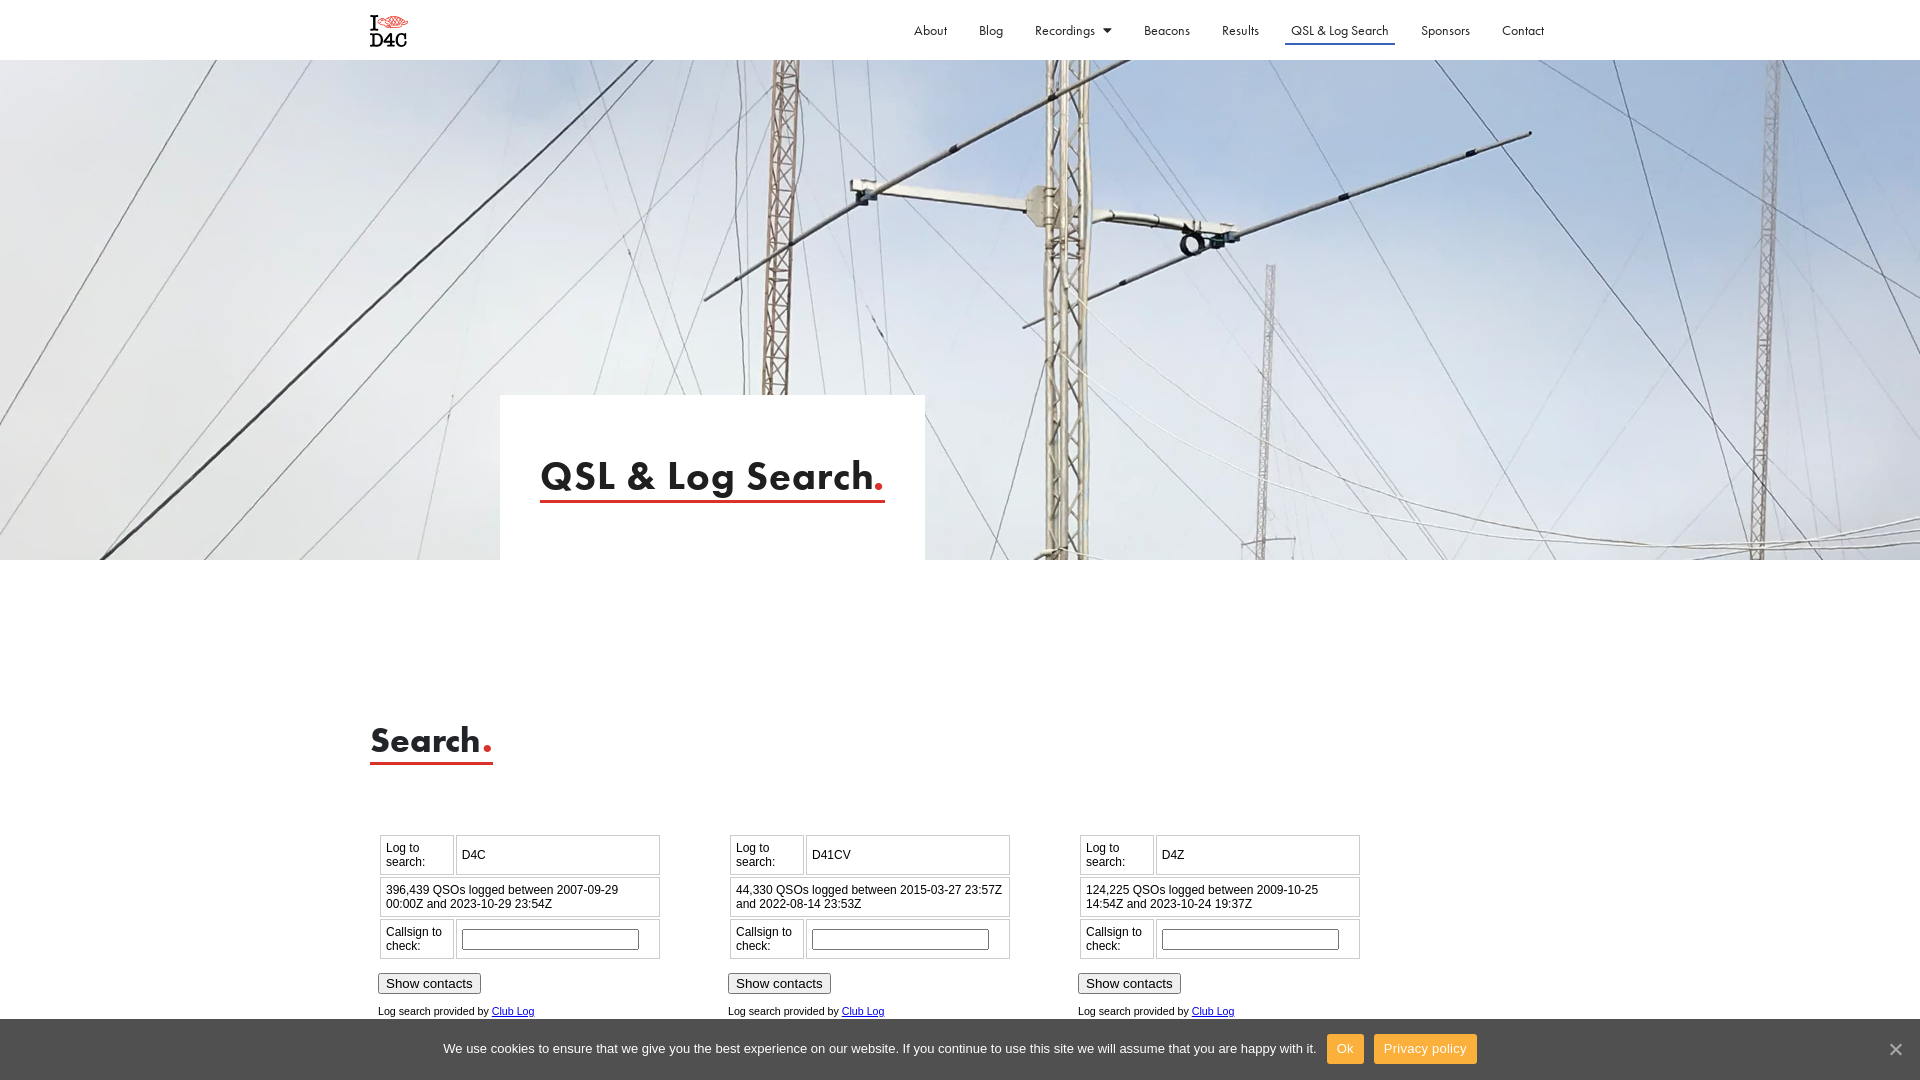 The width and height of the screenshot is (1920, 1080). Describe the element at coordinates (1523, 32) in the screenshot. I see `Contact` at that location.